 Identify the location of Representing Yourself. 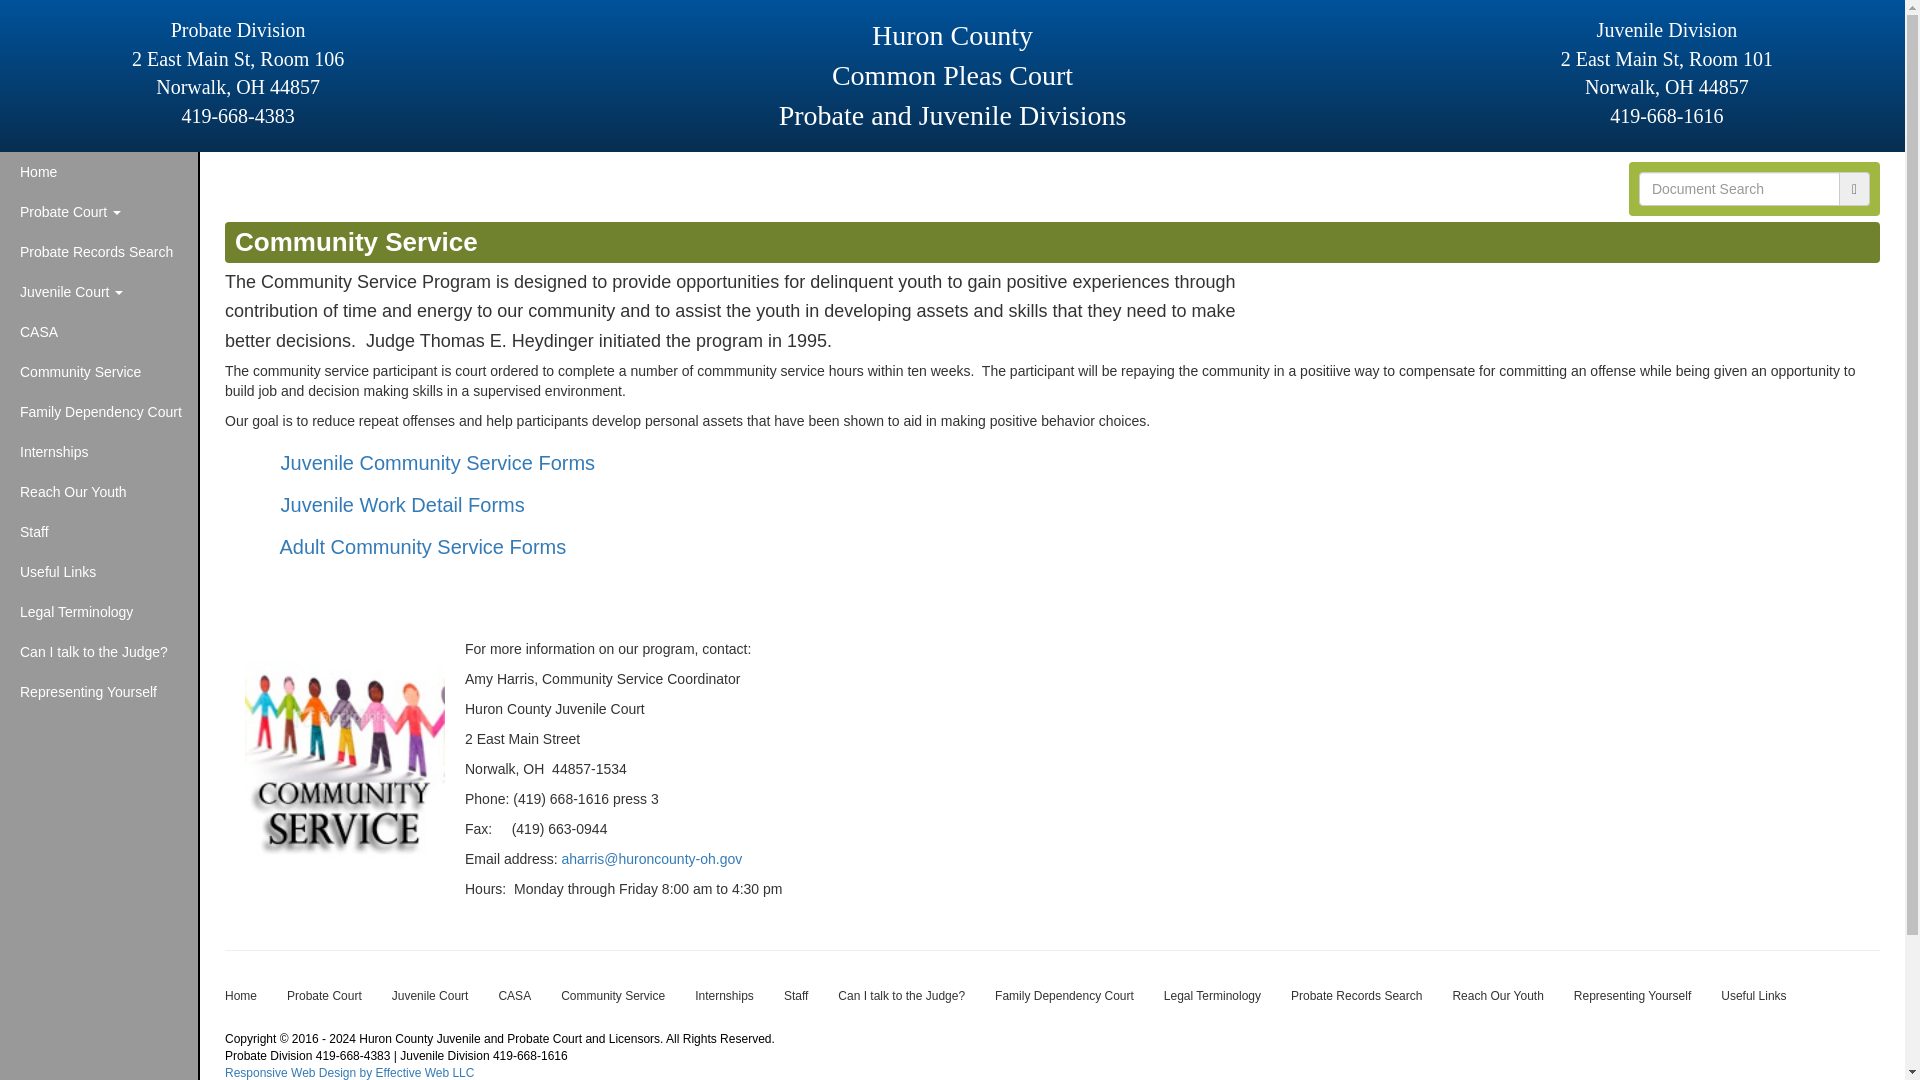
(98, 691).